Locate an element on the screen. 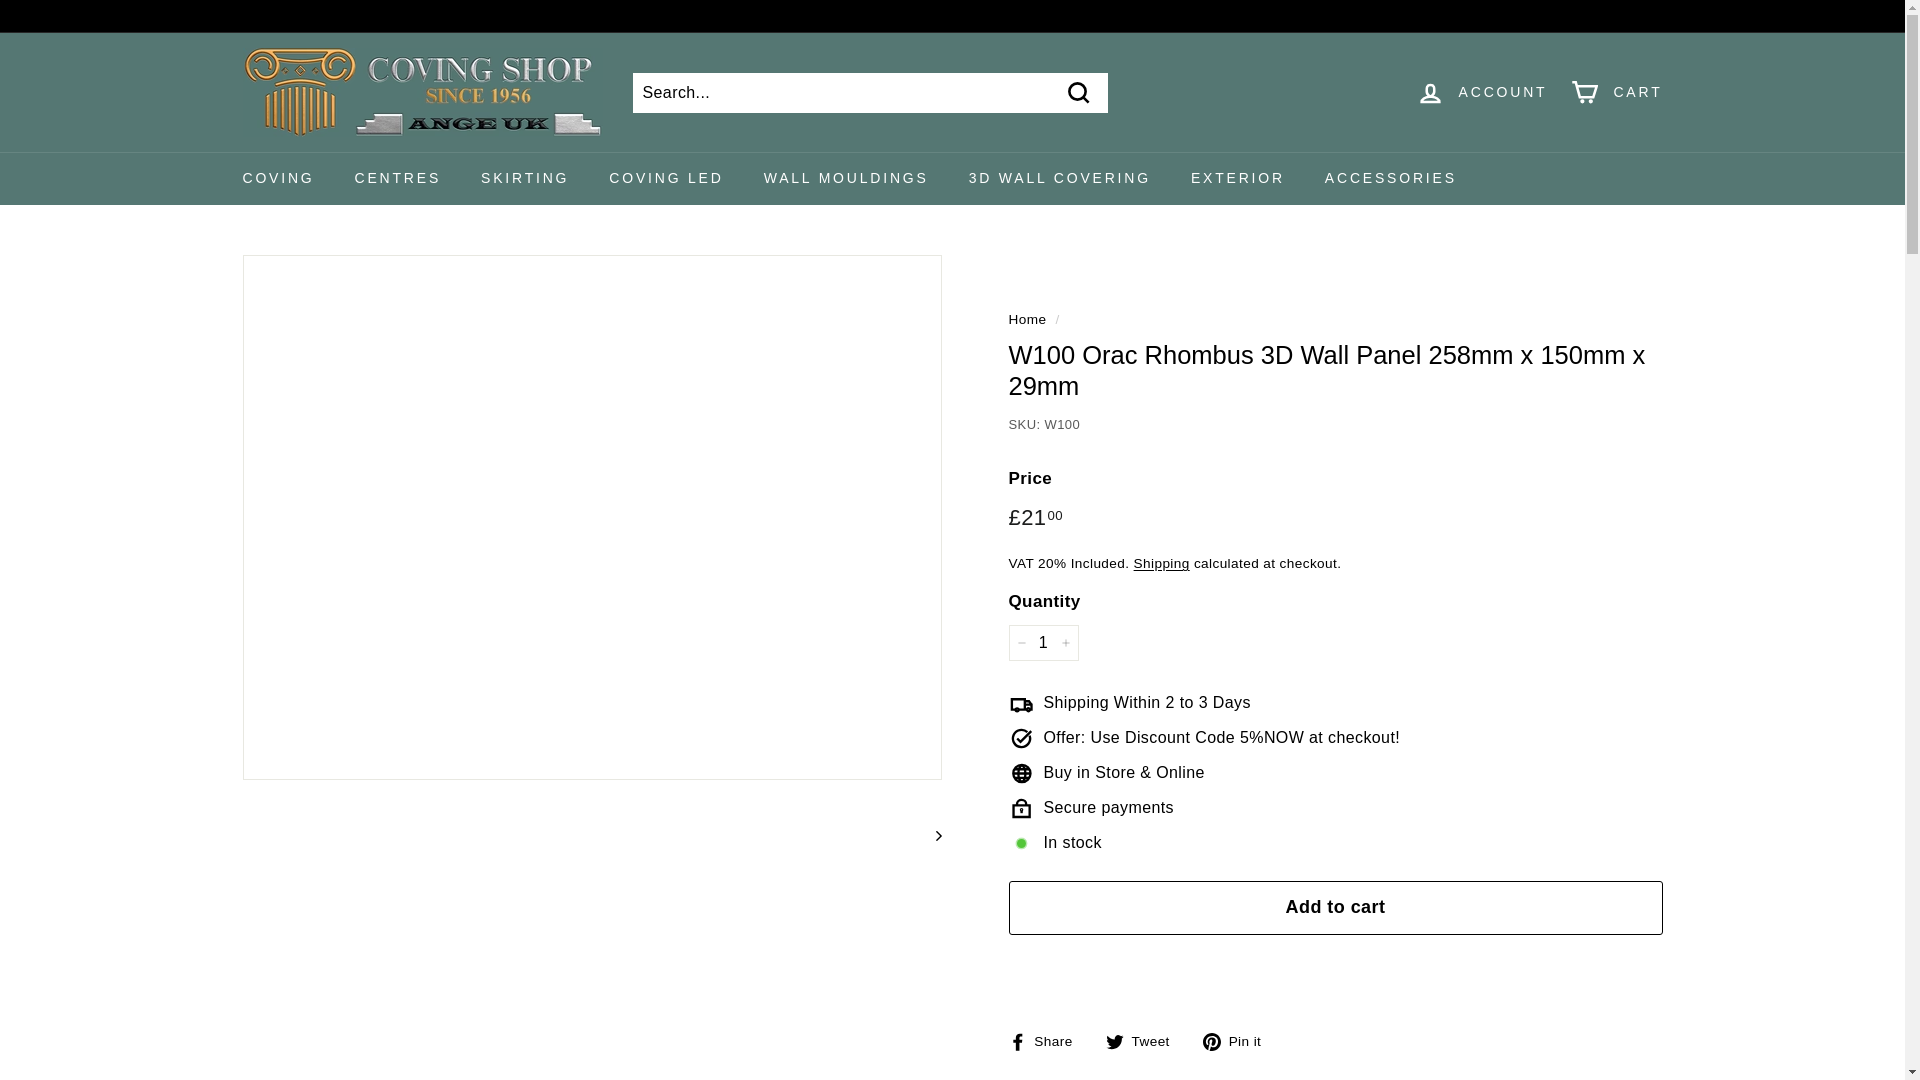 Image resolution: width=1920 pixels, height=1080 pixels. COVING is located at coordinates (278, 178).